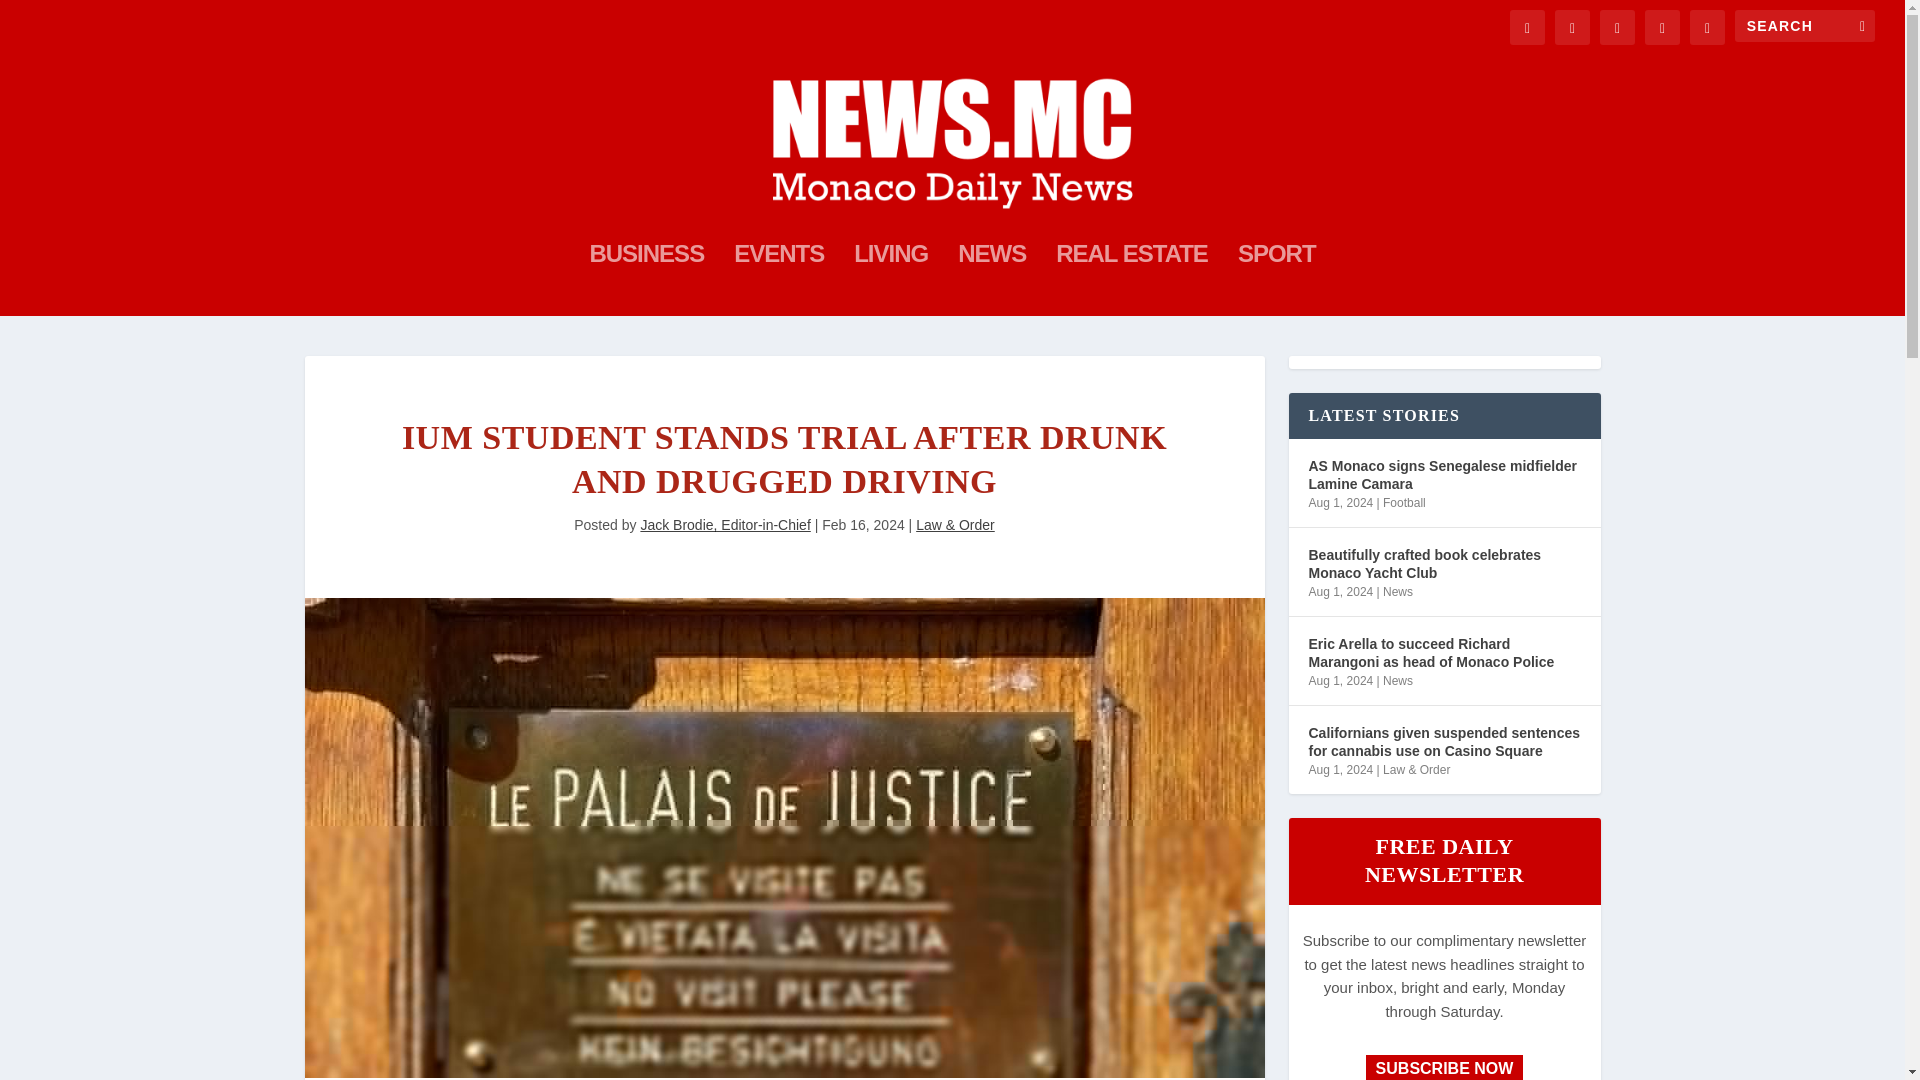 The image size is (1920, 1080). I want to click on EVENTS, so click(778, 281).